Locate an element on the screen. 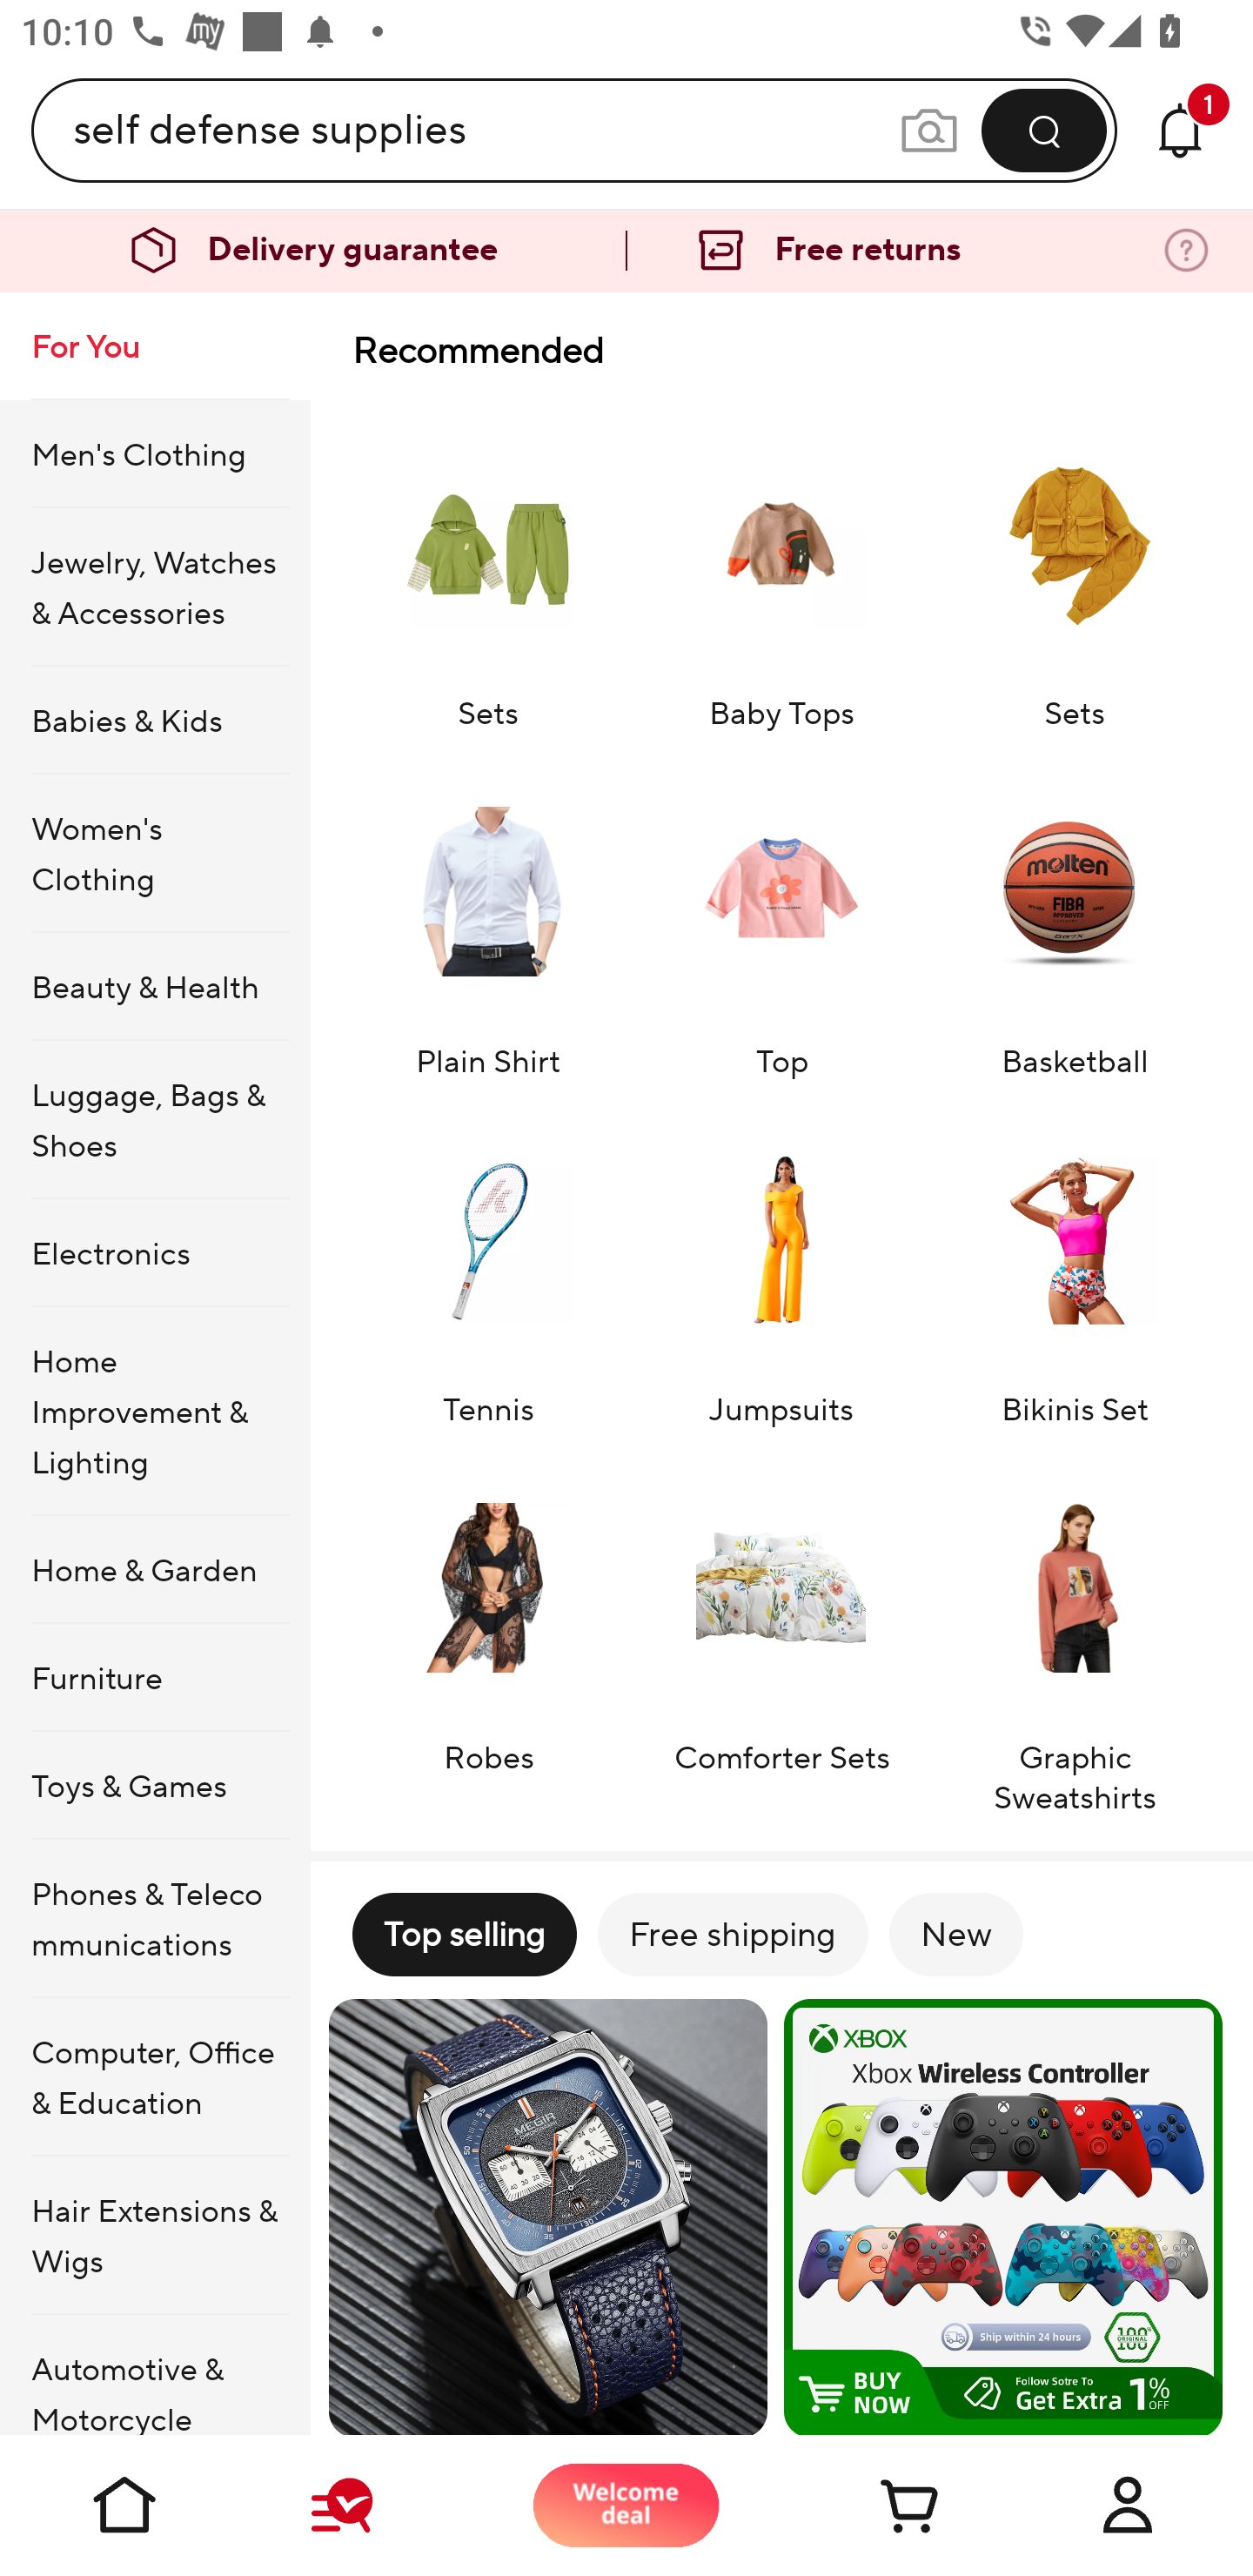 The height and width of the screenshot is (2576, 1253). Toys & Games is located at coordinates (155, 1785).